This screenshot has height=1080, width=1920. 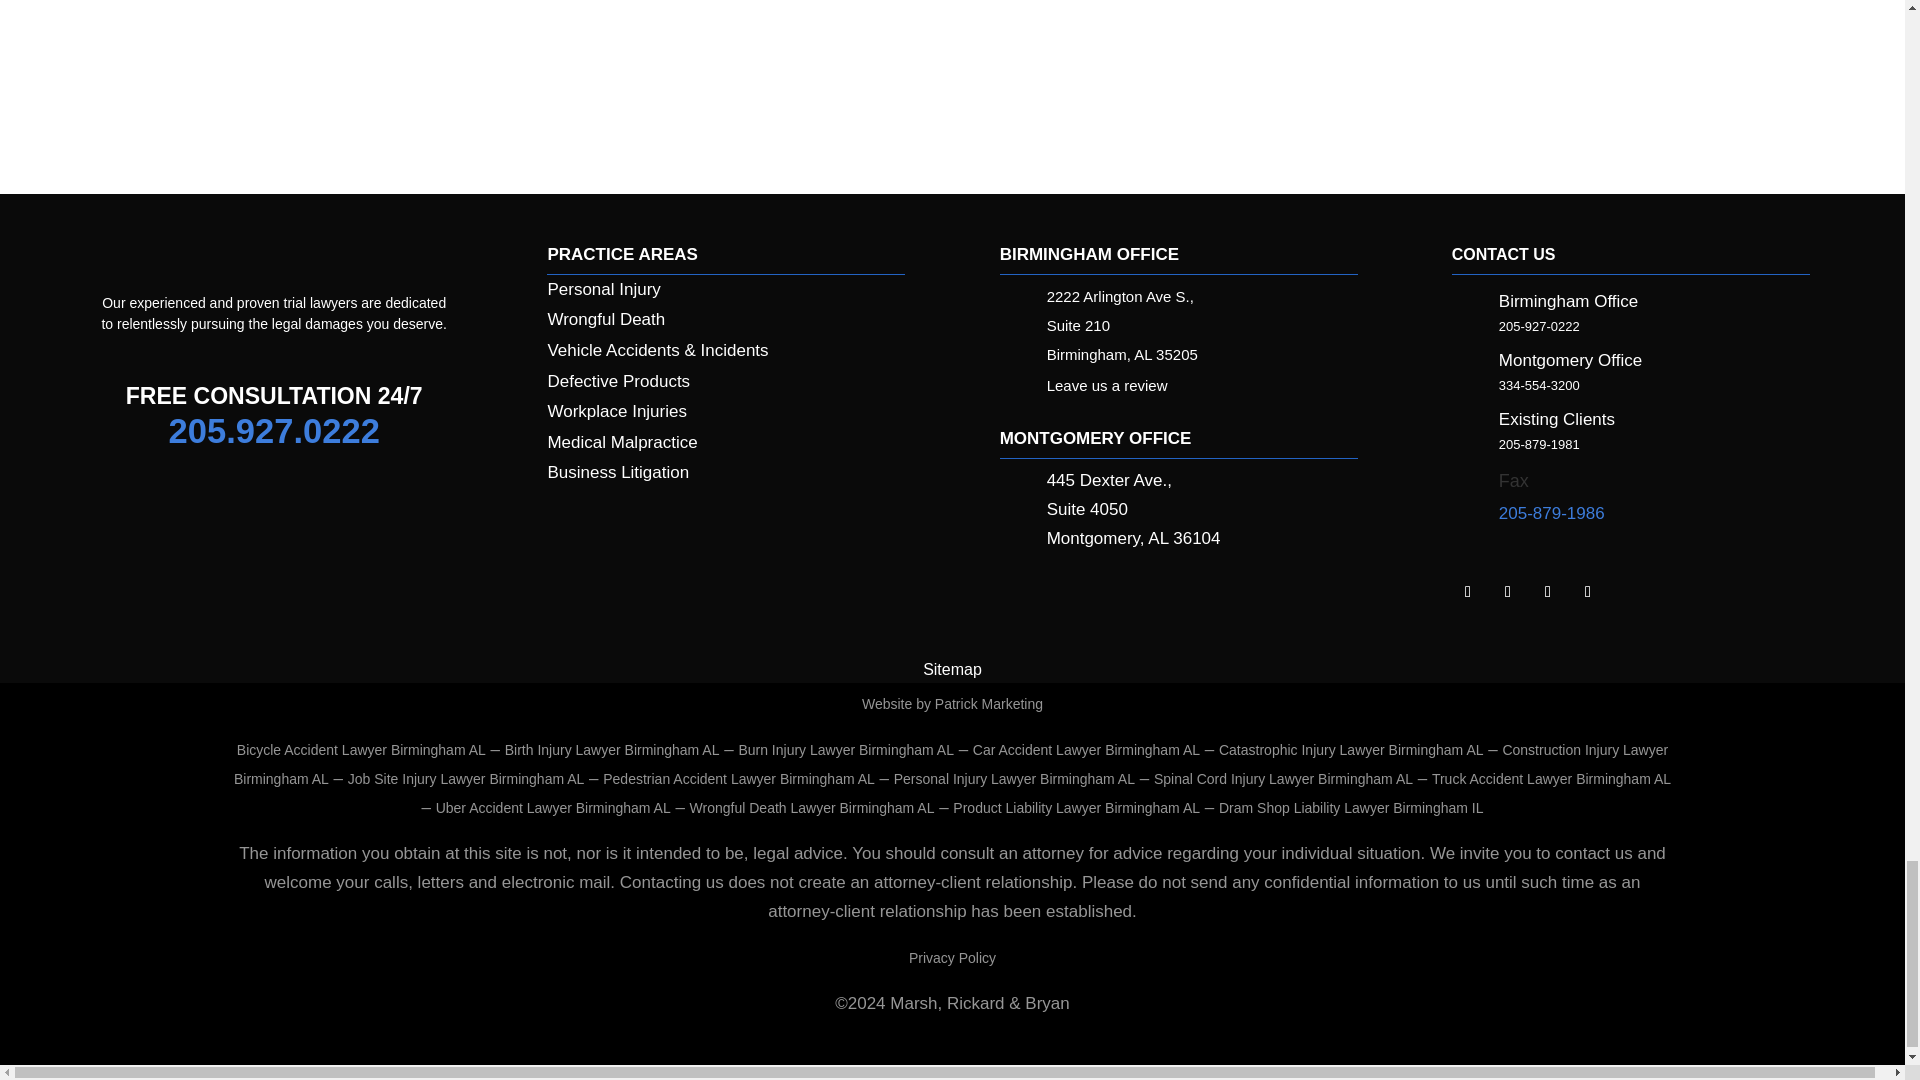 What do you see at coordinates (1588, 592) in the screenshot?
I see `Follow on Youtube` at bounding box center [1588, 592].